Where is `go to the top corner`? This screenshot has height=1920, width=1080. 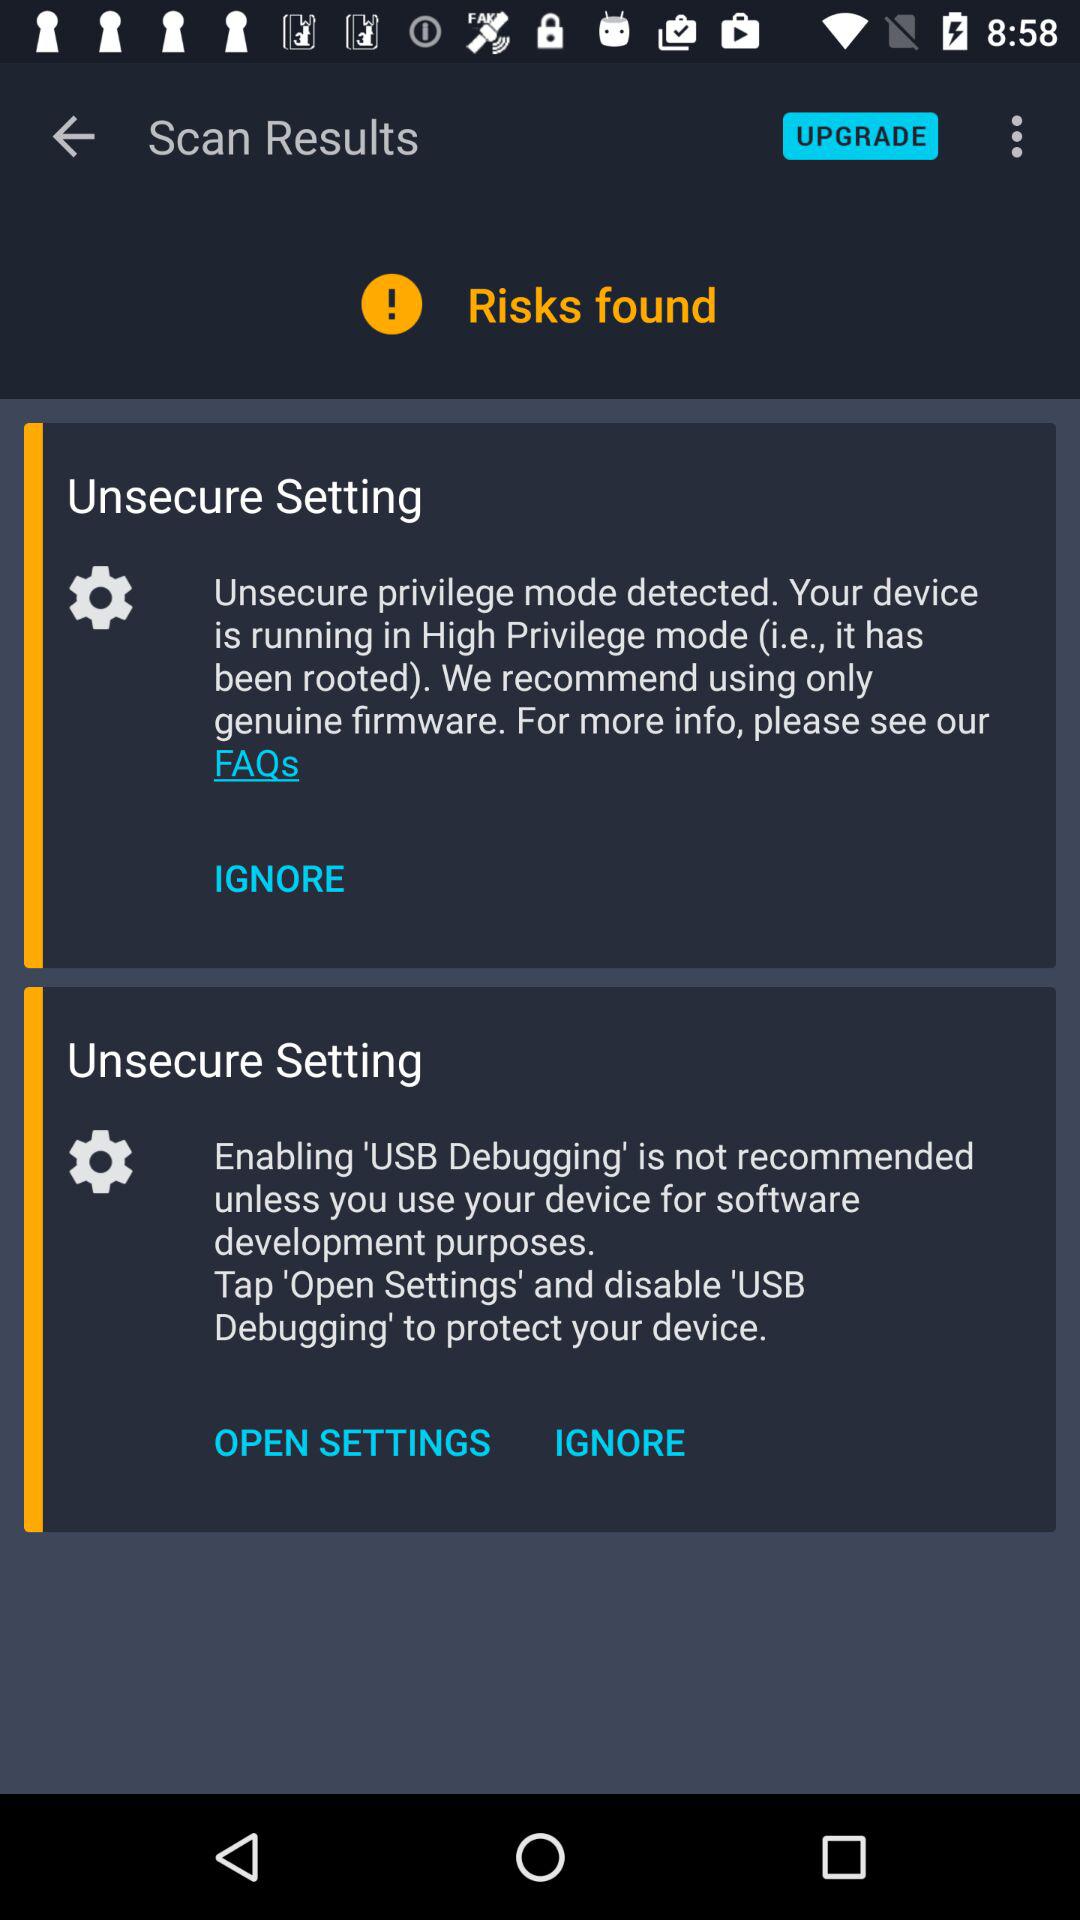
go to the top corner is located at coordinates (860, 136).